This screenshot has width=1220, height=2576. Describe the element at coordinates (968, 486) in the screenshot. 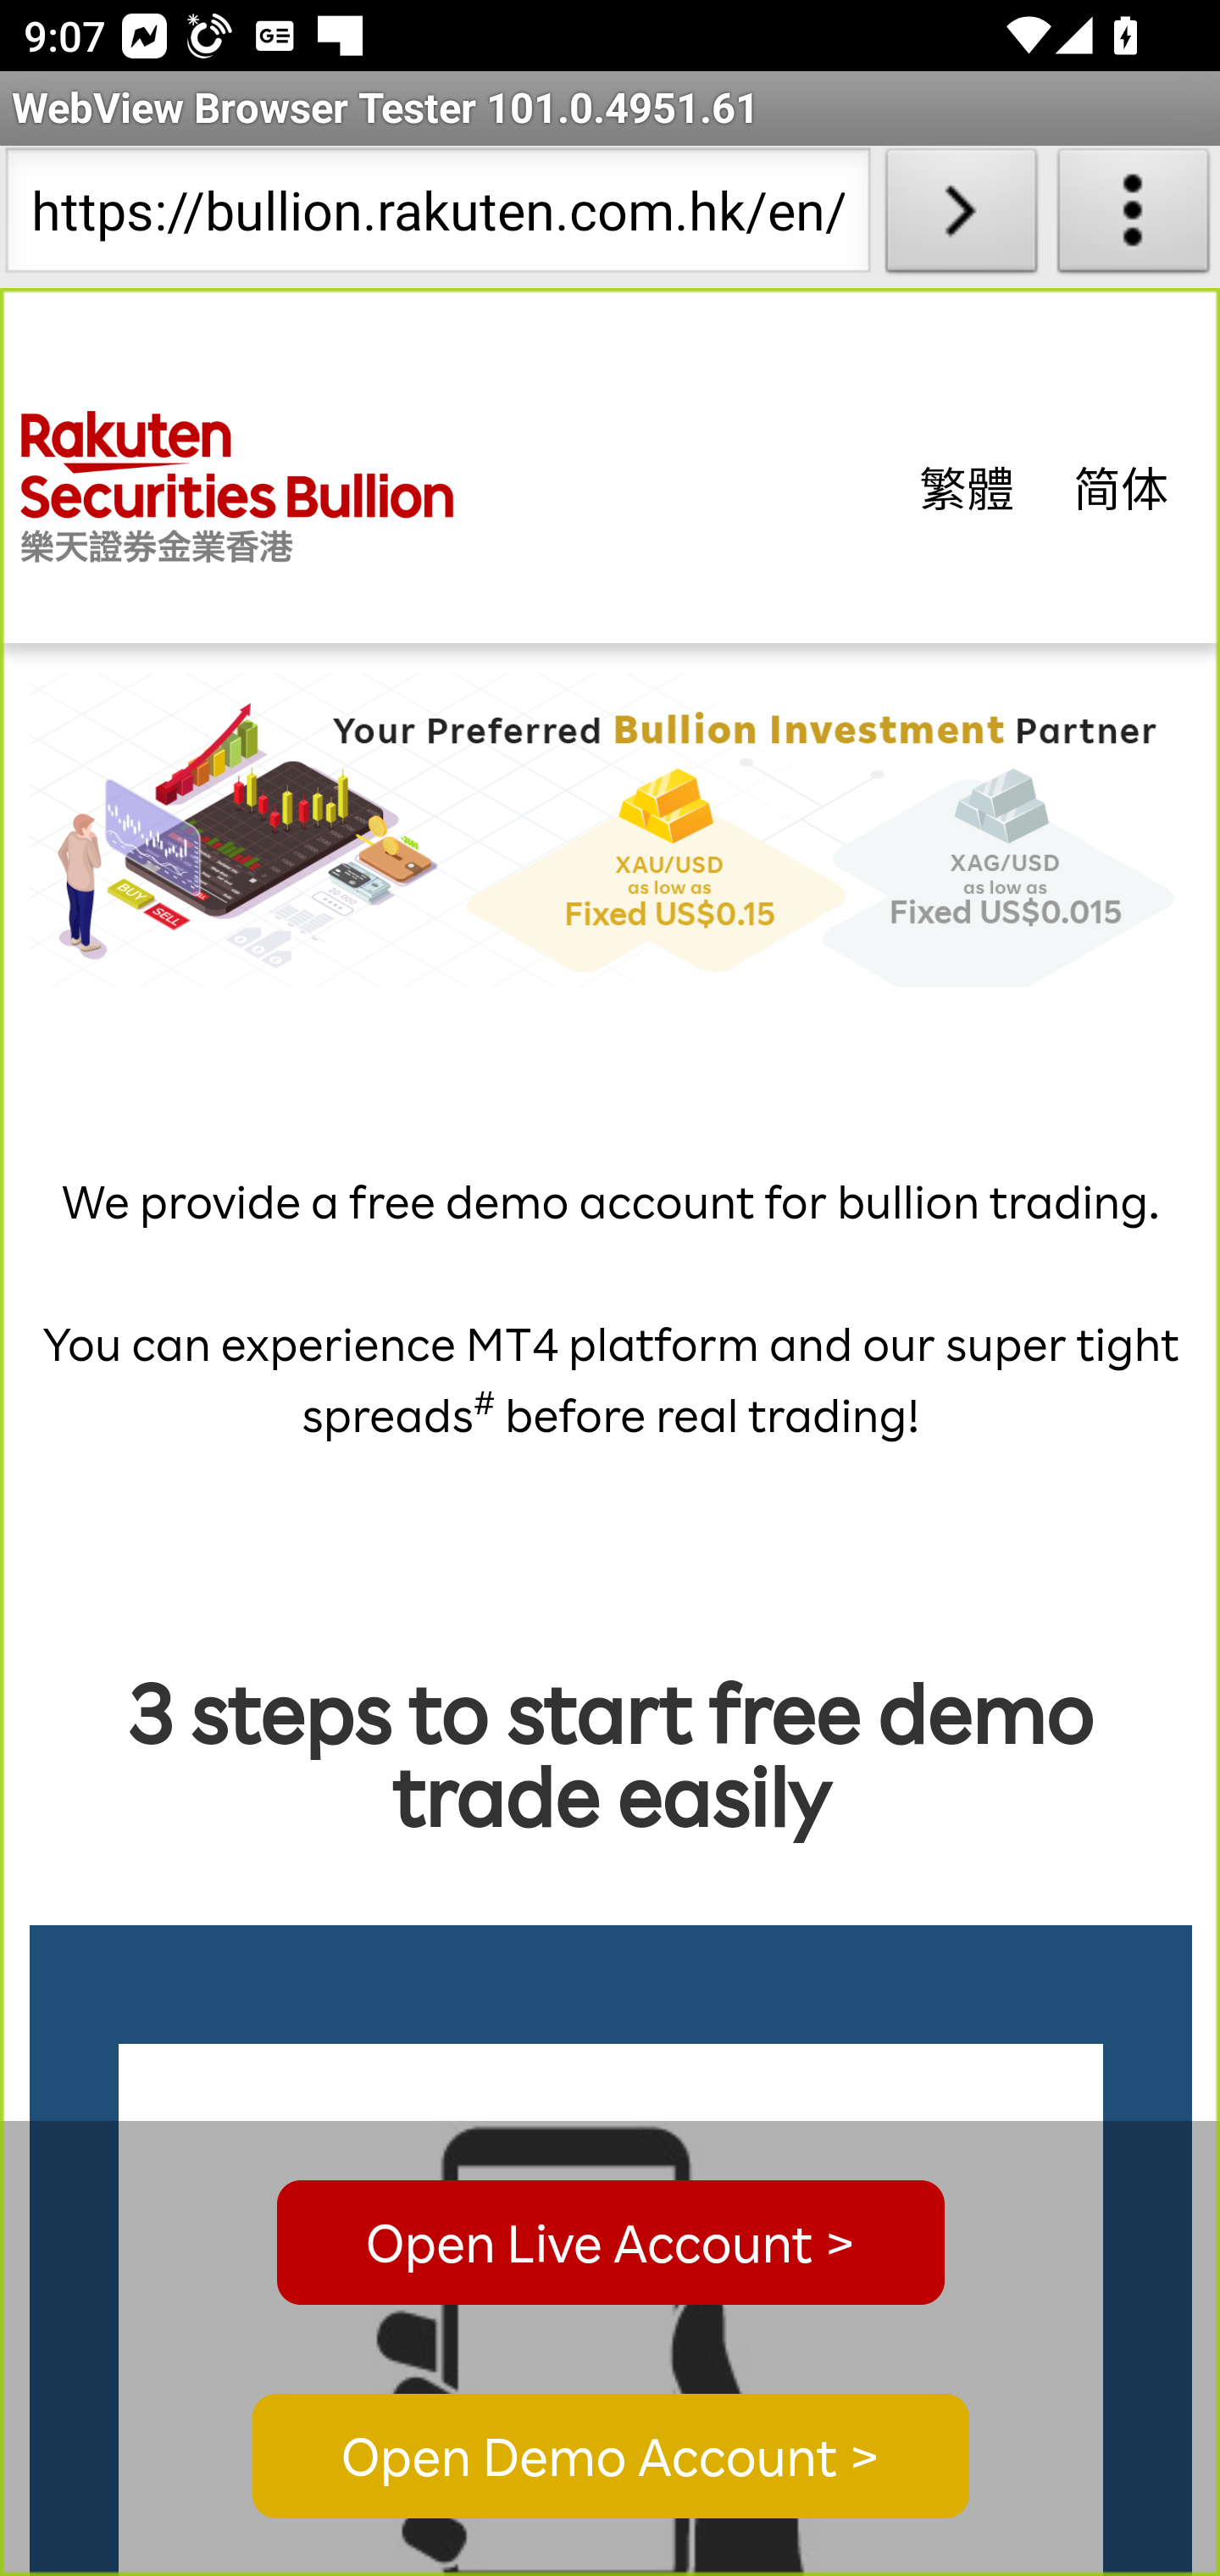

I see `繁體` at that location.